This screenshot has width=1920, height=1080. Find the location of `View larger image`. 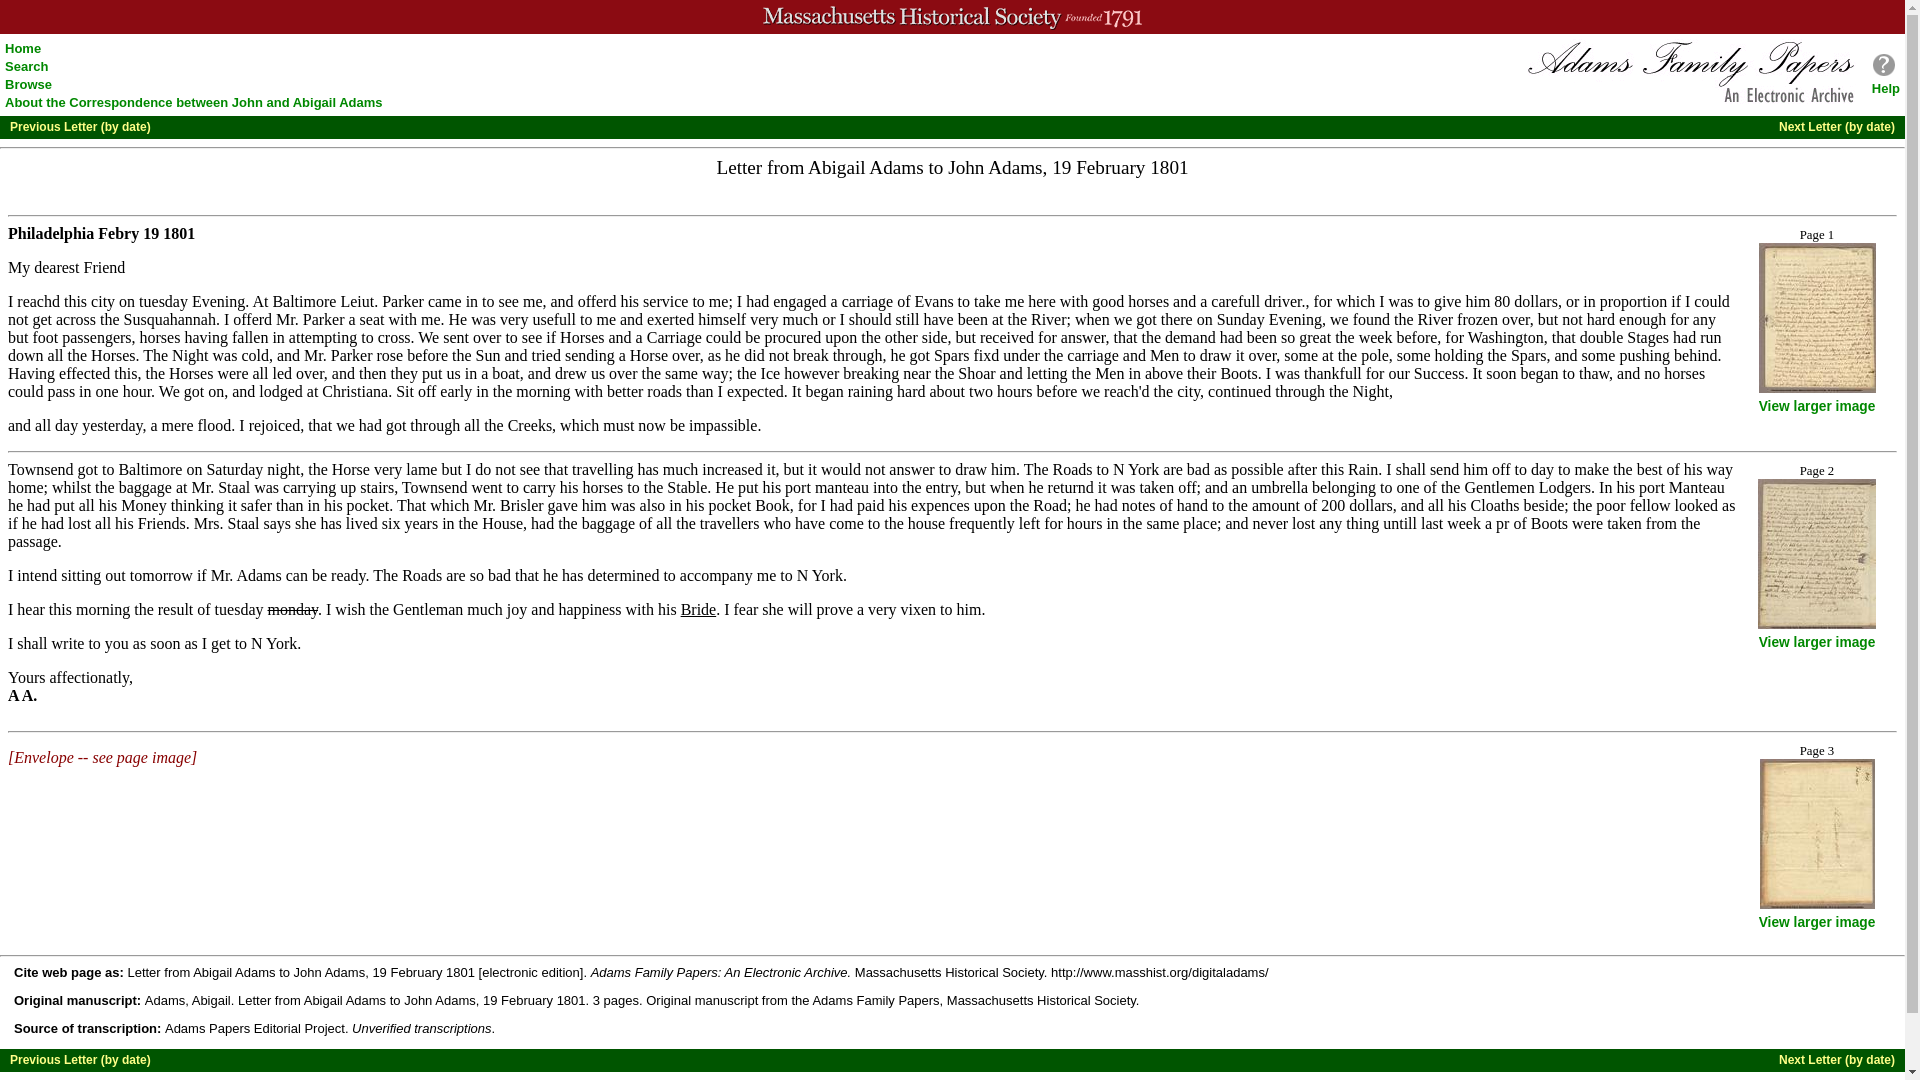

View larger image is located at coordinates (1816, 406).